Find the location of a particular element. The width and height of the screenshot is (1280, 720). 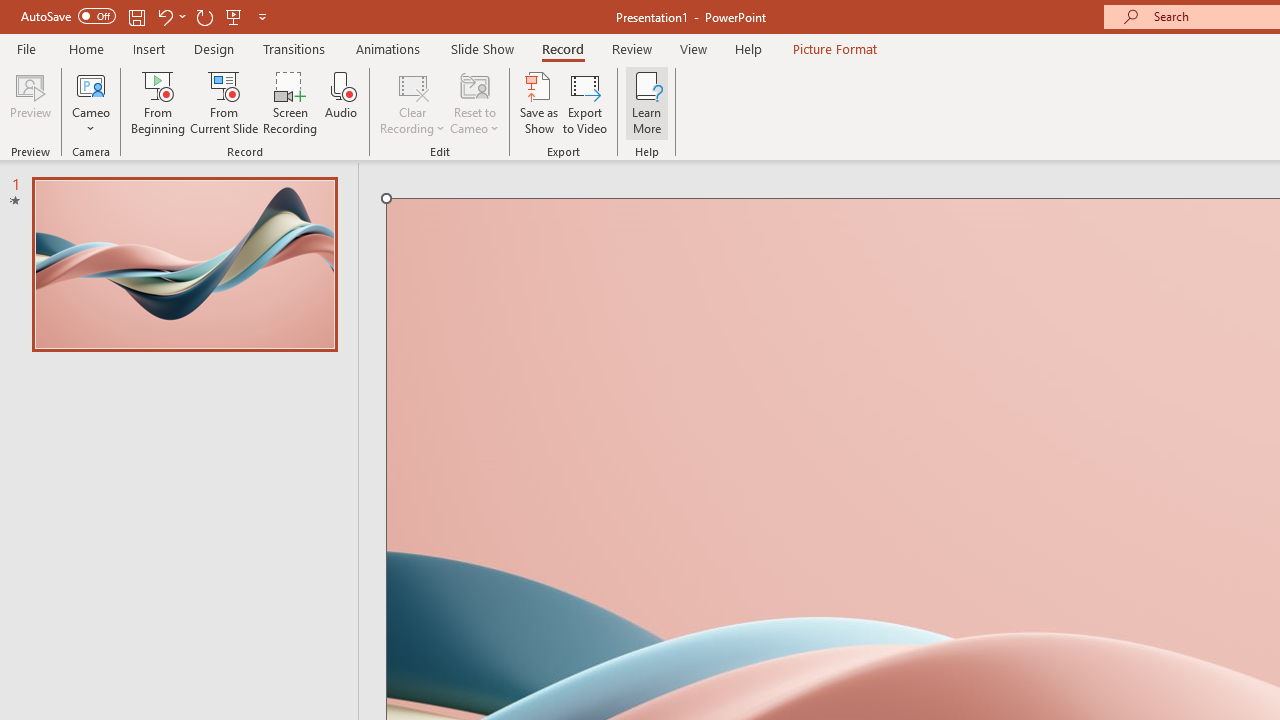

From Beginning is located at coordinates (234, 16).